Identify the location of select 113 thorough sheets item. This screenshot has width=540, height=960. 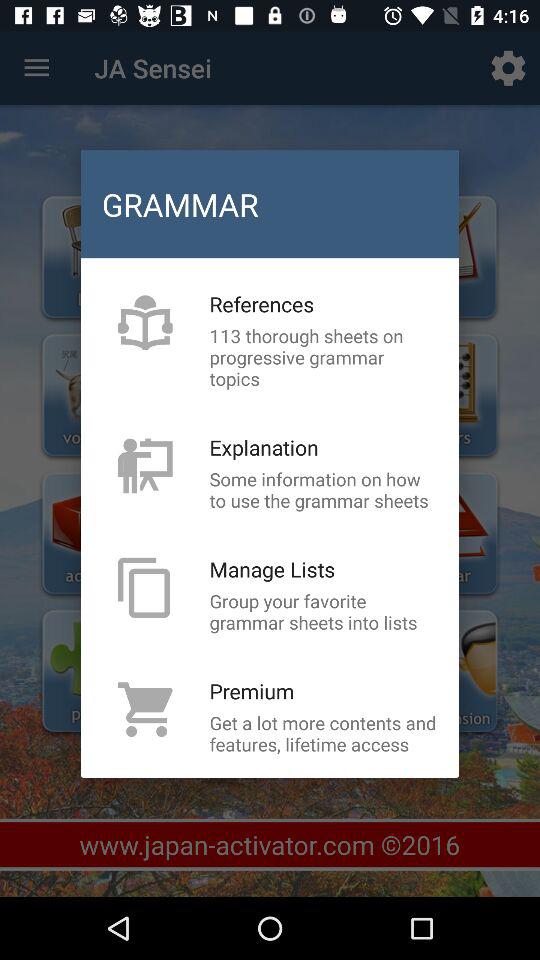
(323, 357).